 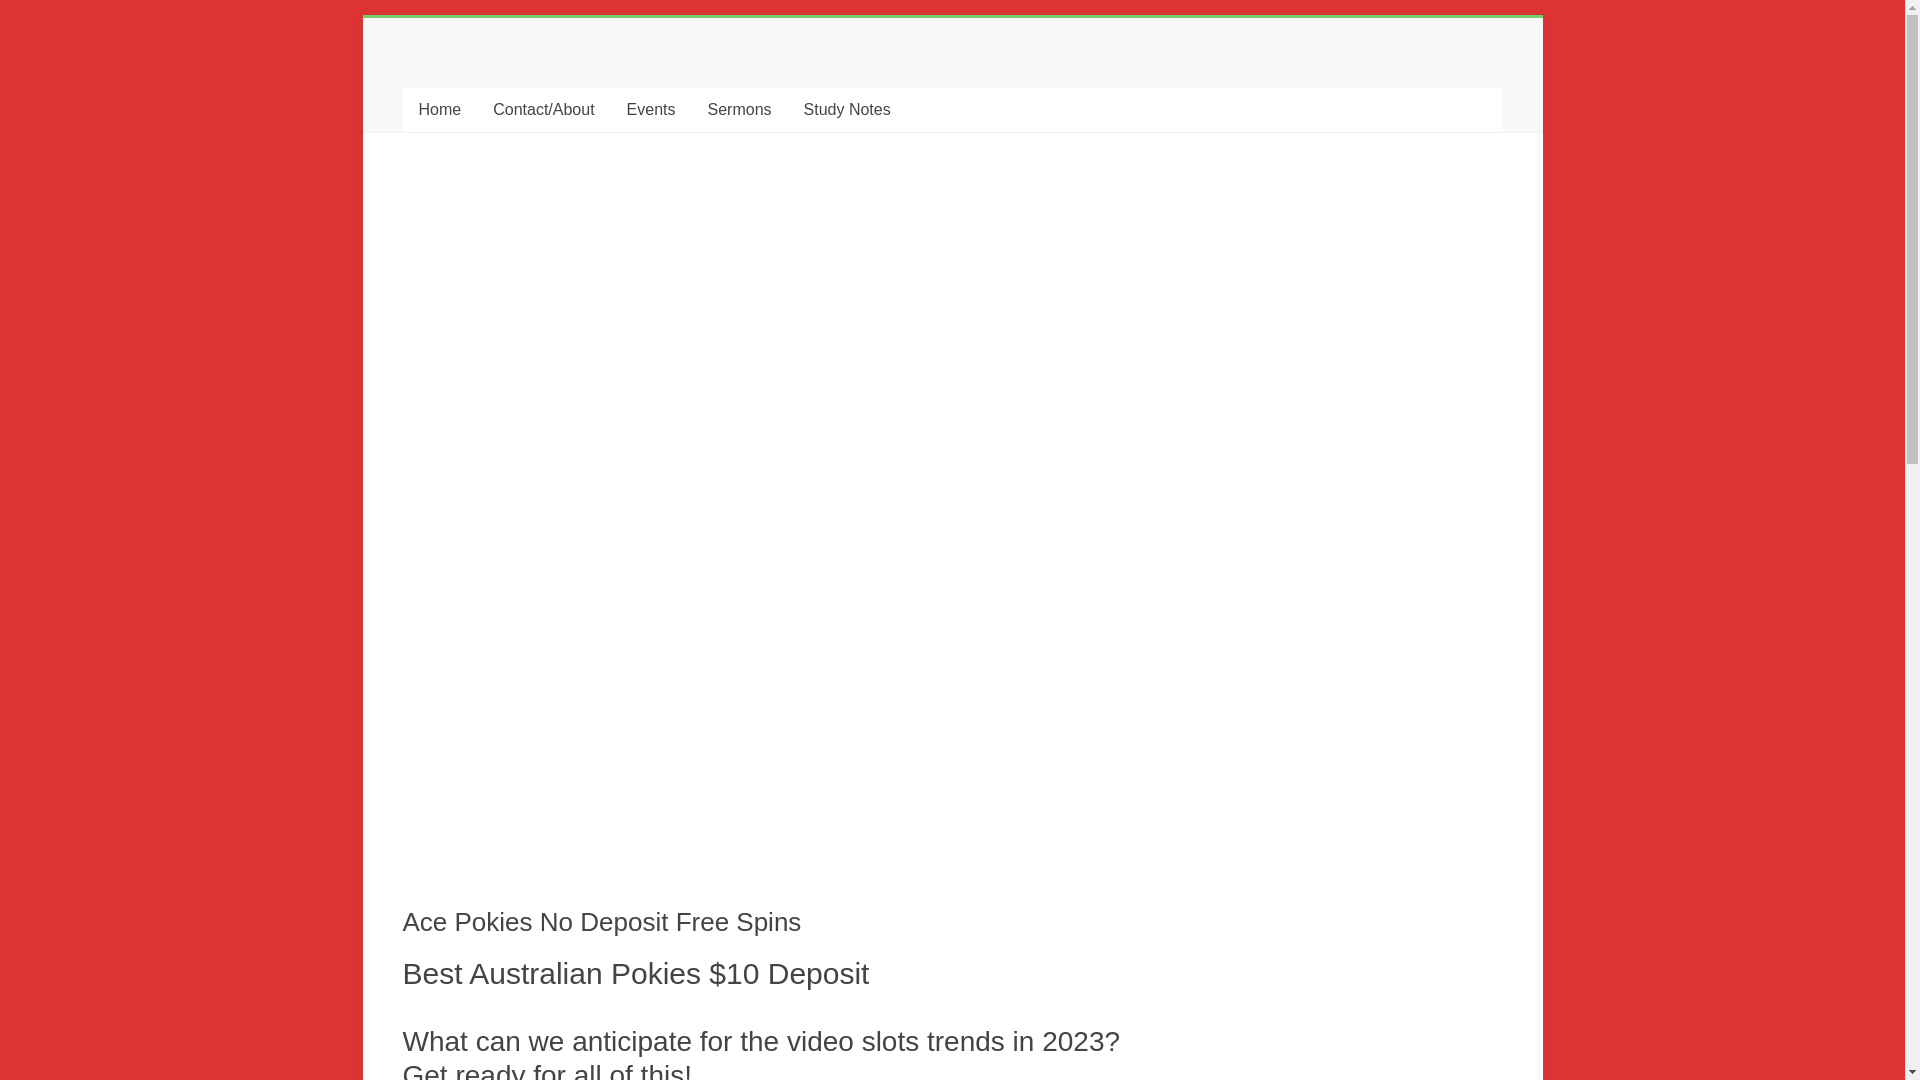 I want to click on Events, so click(x=650, y=109).